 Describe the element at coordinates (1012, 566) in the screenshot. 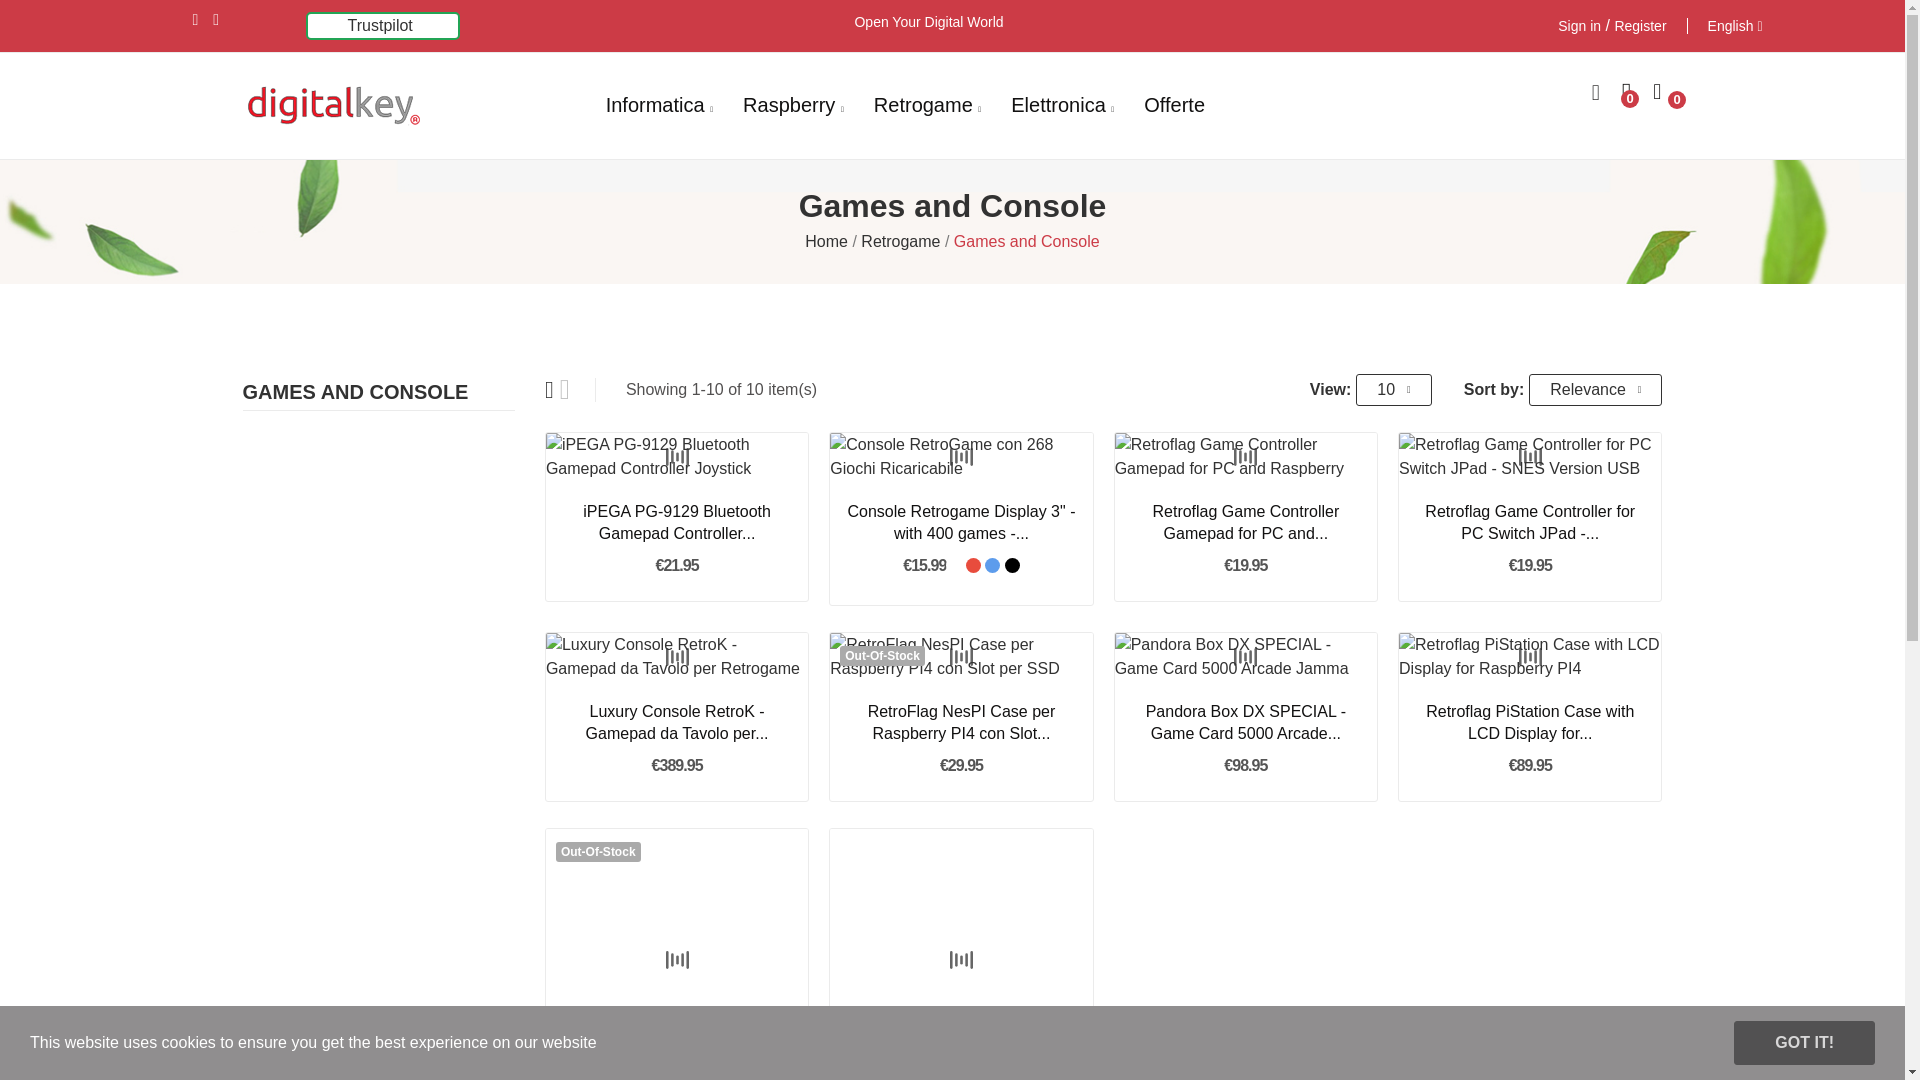

I see `Nero` at that location.